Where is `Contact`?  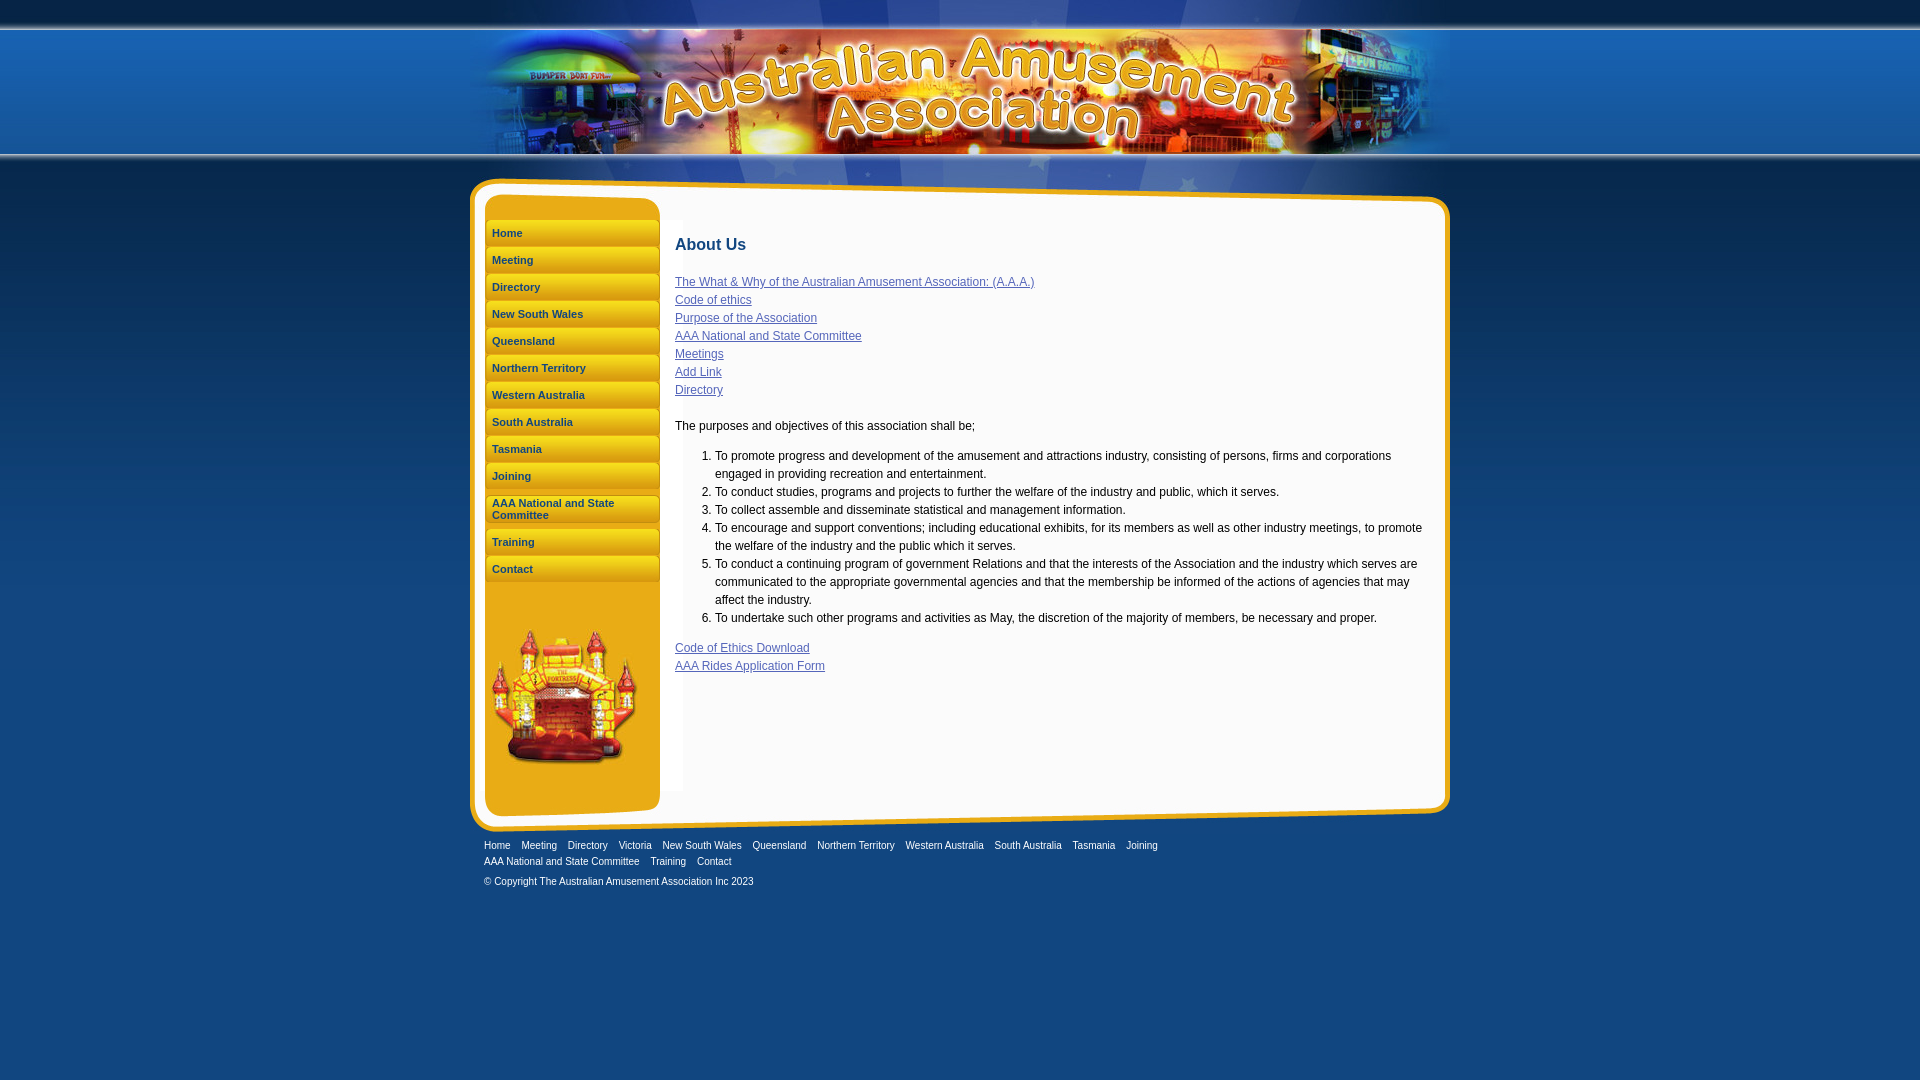 Contact is located at coordinates (572, 569).